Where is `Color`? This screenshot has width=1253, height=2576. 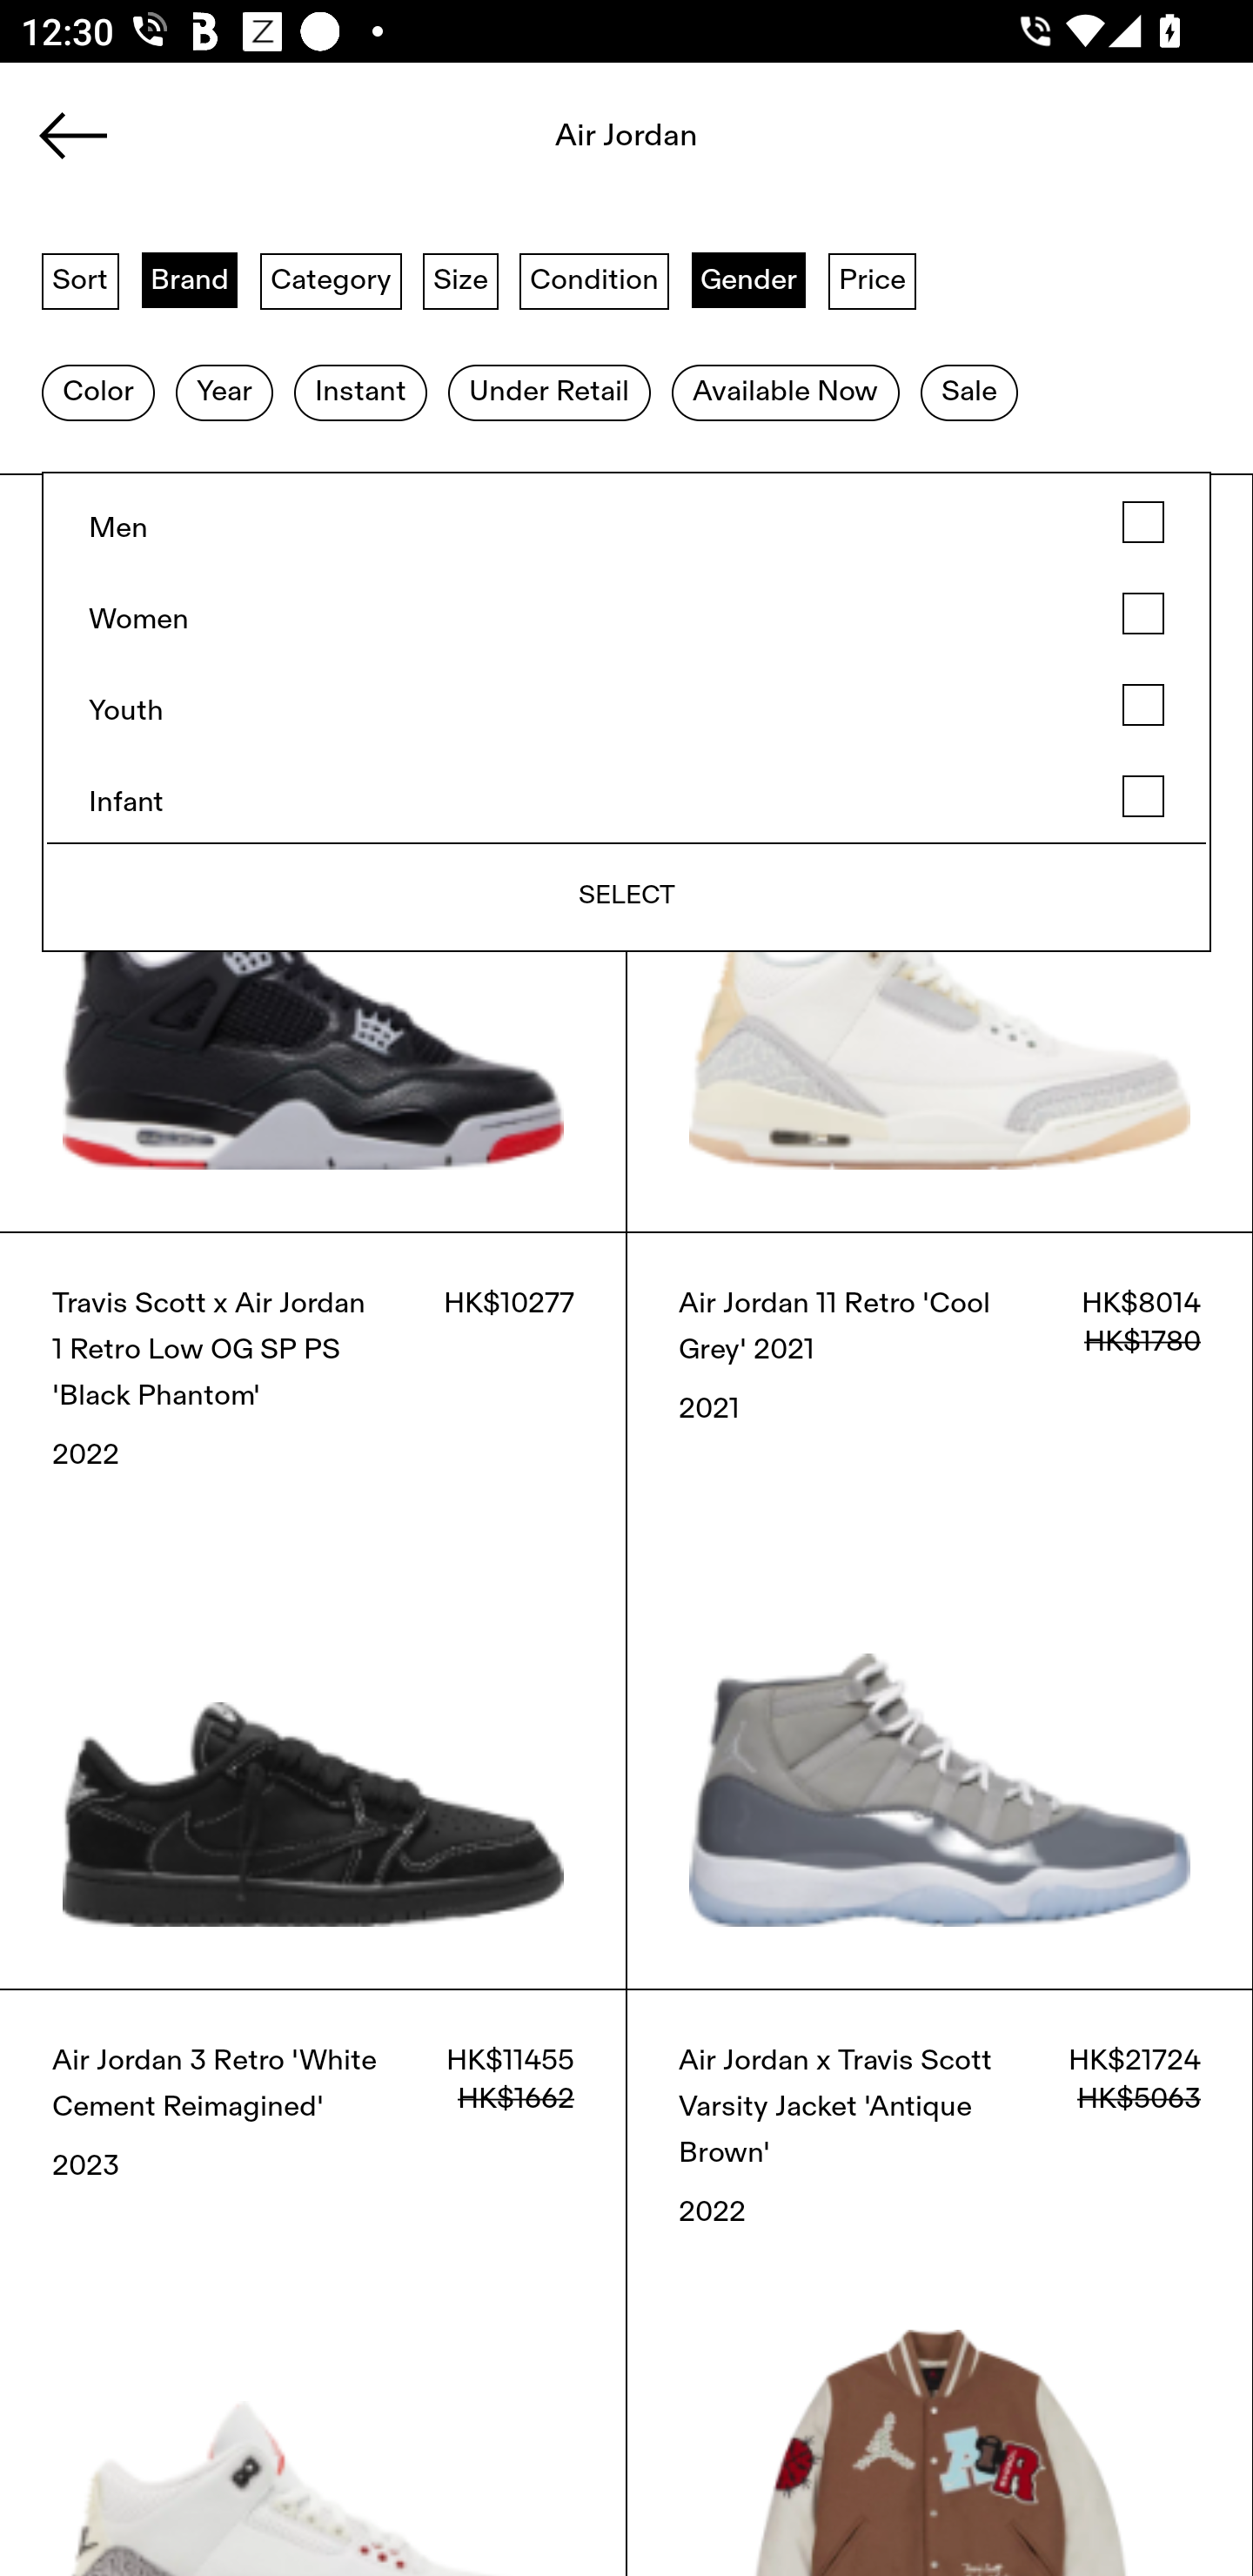
Color is located at coordinates (97, 392).